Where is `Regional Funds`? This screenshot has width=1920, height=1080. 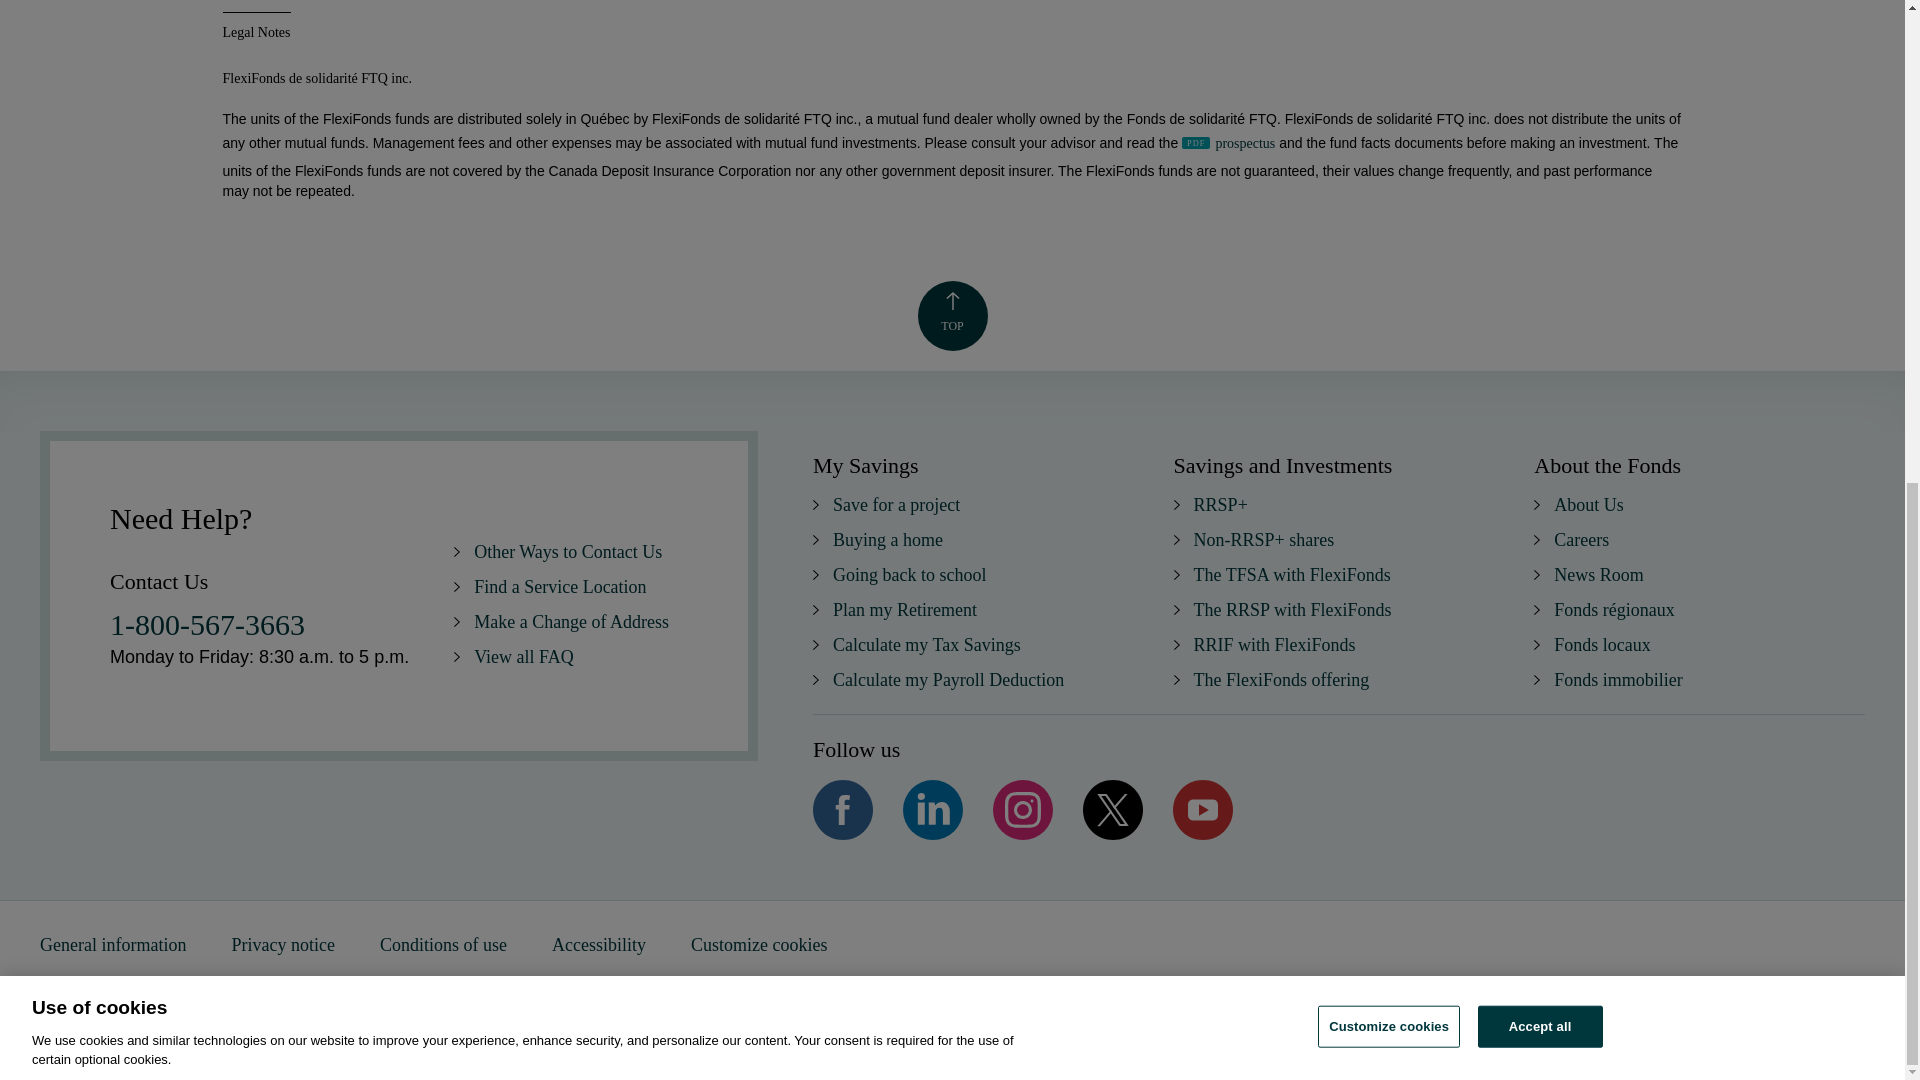 Regional Funds is located at coordinates (1614, 610).